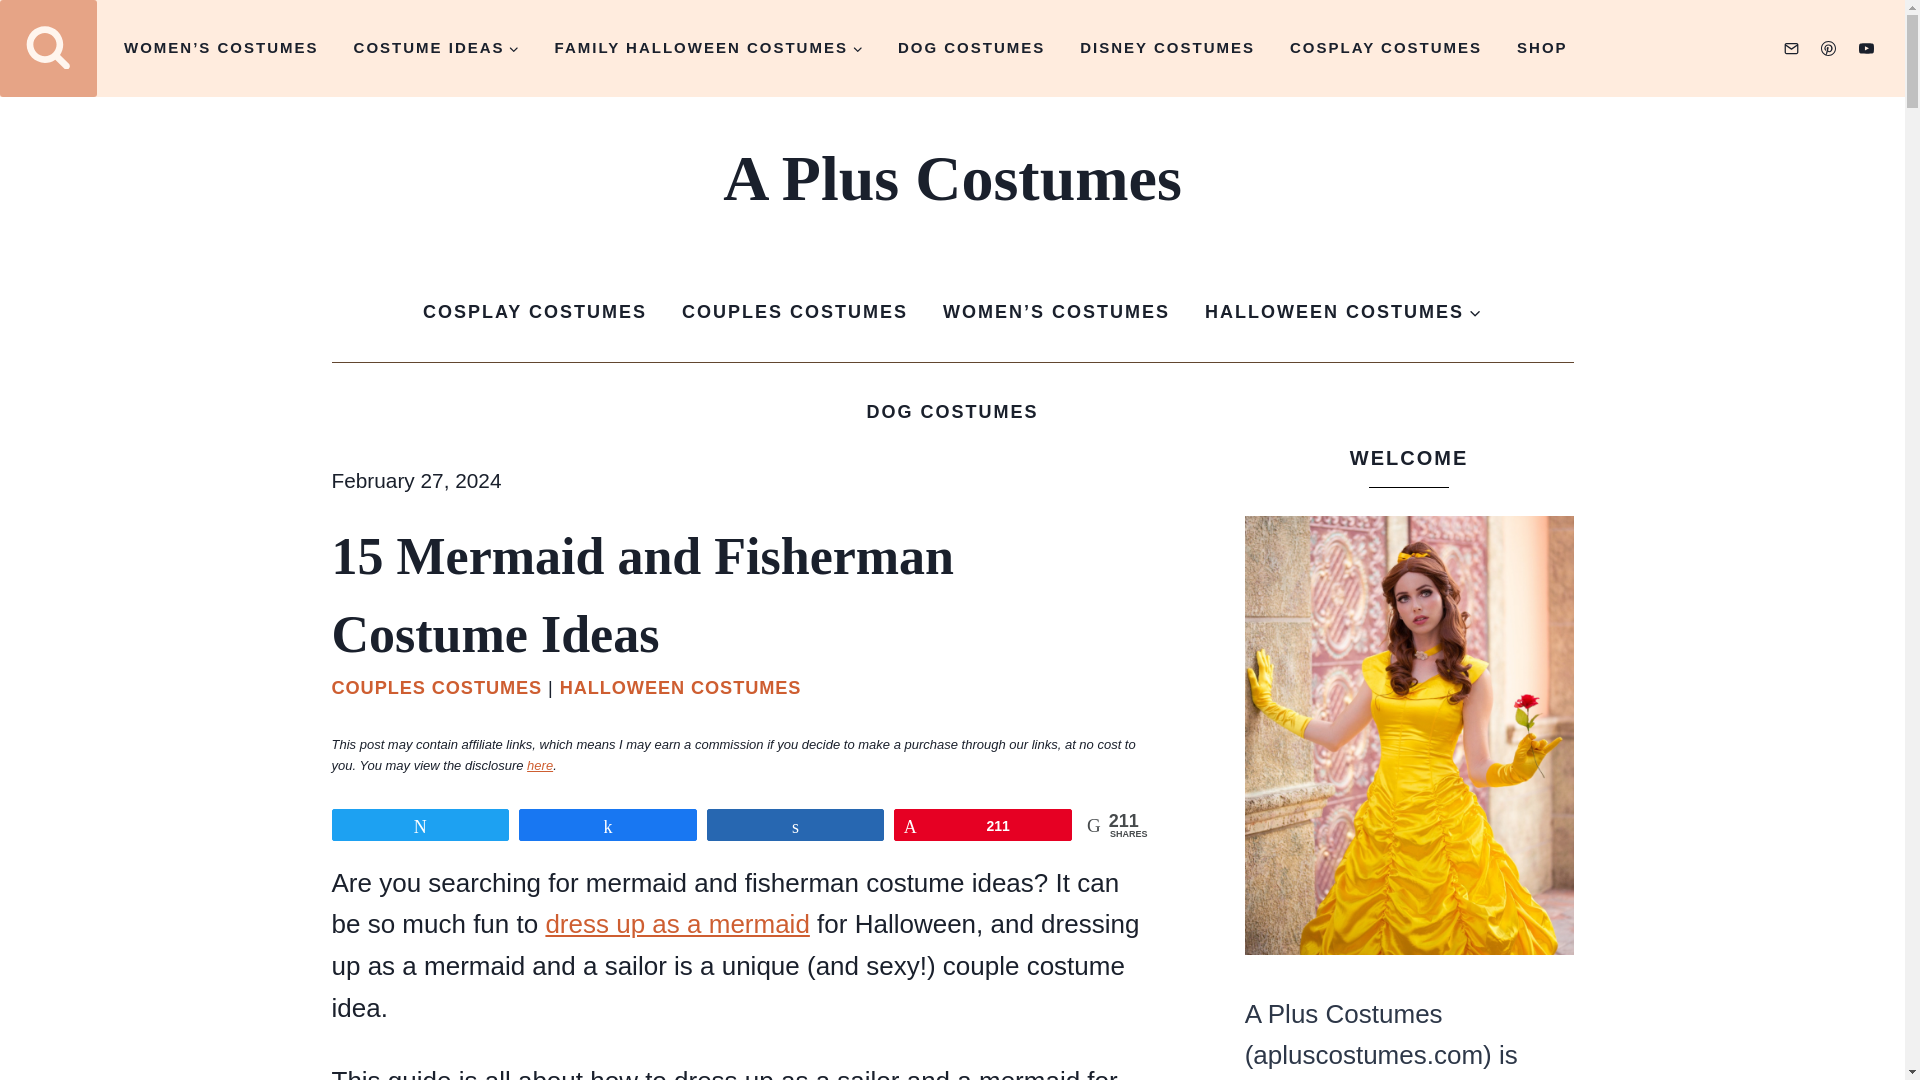  I want to click on COSPLAY COSTUMES, so click(534, 312).